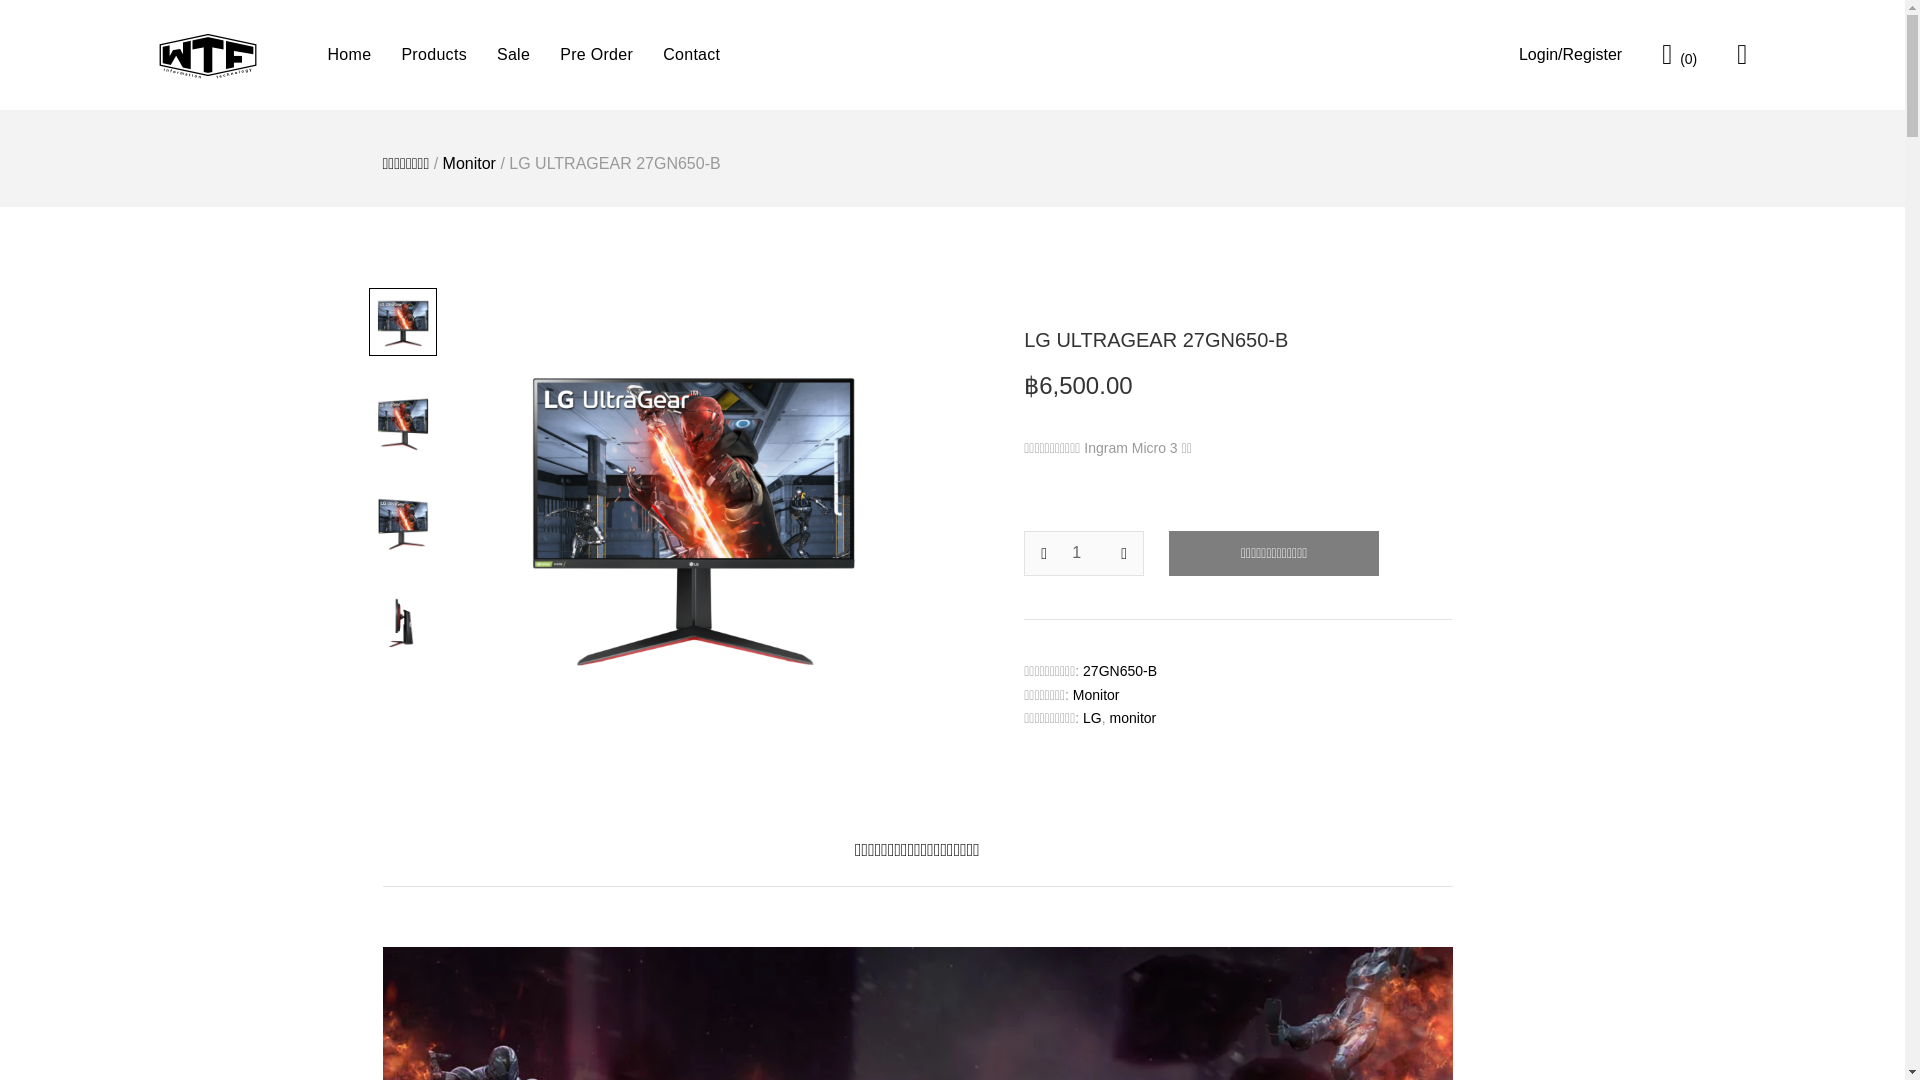 The height and width of the screenshot is (1080, 1920). Describe the element at coordinates (1092, 717) in the screenshot. I see `LG` at that location.